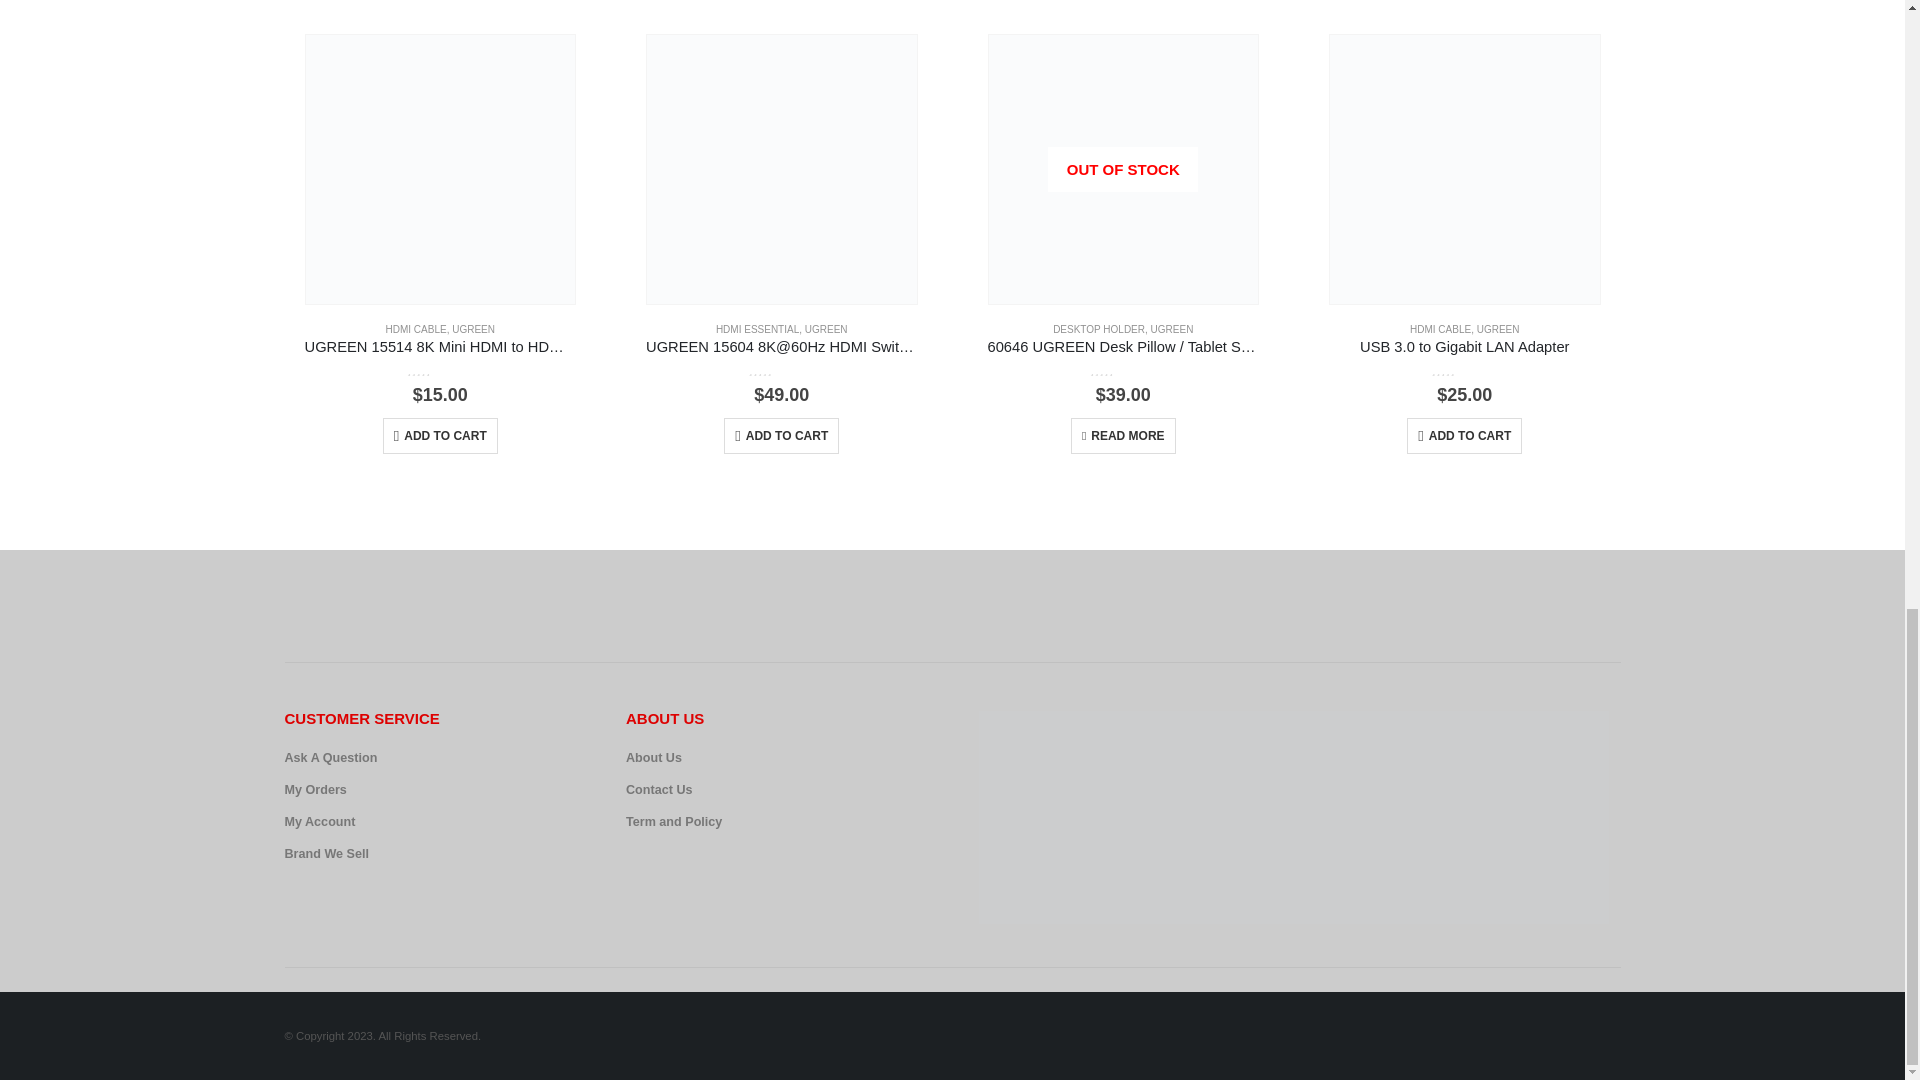  What do you see at coordinates (757, 329) in the screenshot?
I see `HDMI ESSENTIAL` at bounding box center [757, 329].